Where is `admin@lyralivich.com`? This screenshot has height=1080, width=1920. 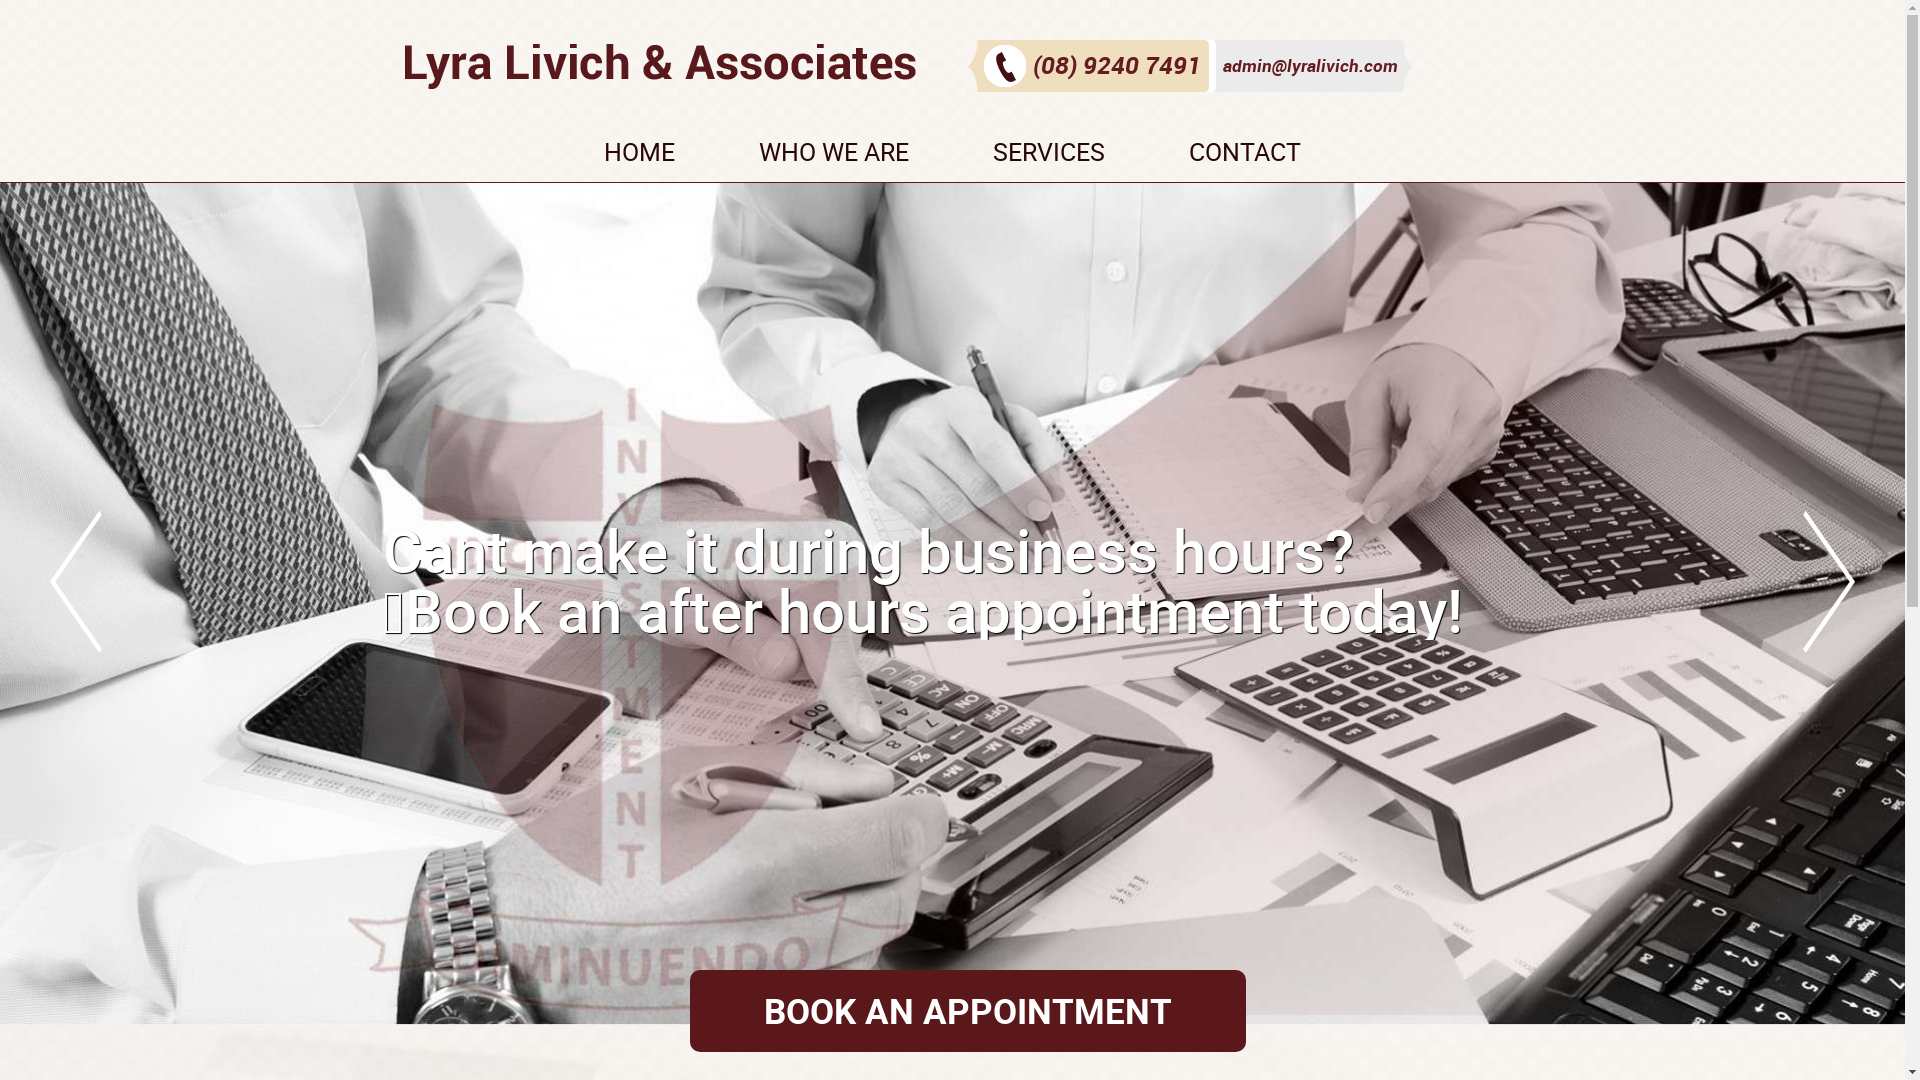
admin@lyralivich.com is located at coordinates (1308, 66).